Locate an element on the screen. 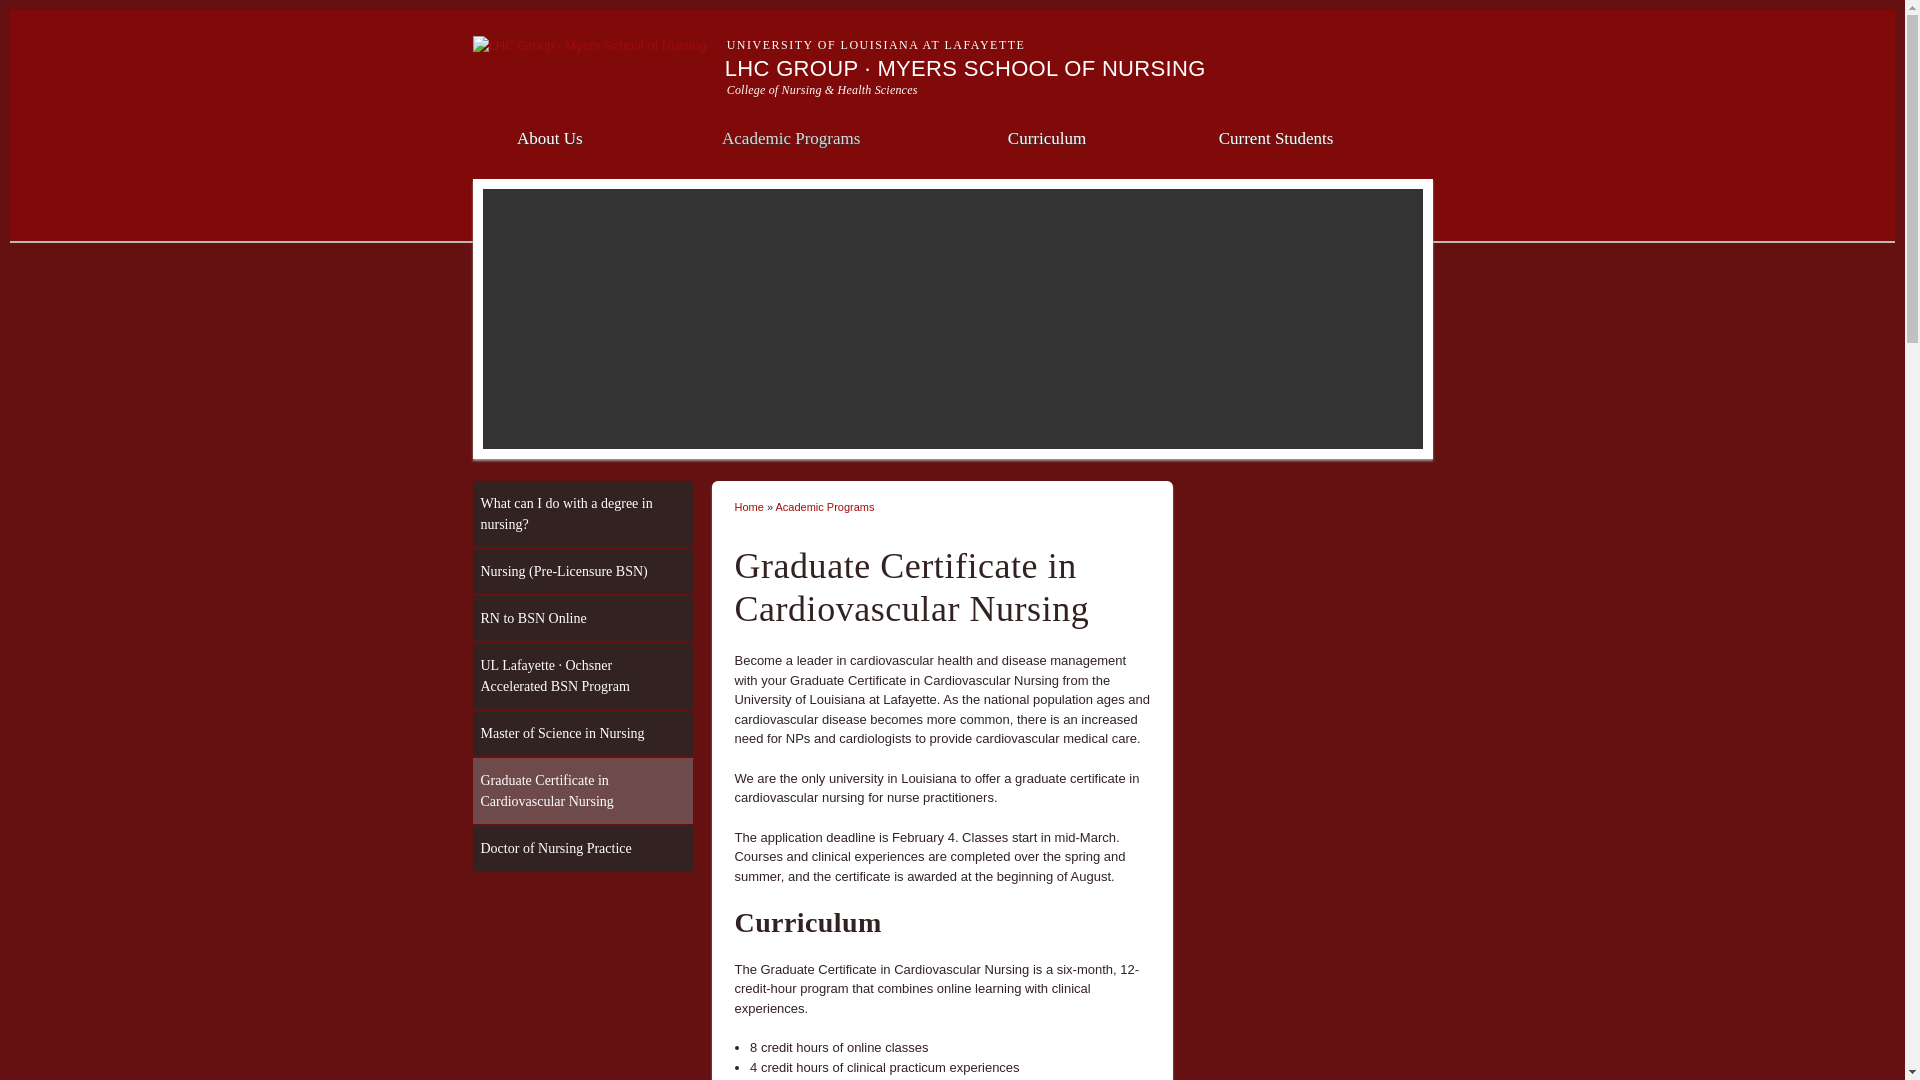 Image resolution: width=1920 pixels, height=1080 pixels. Explore is located at coordinates (1383, 26).